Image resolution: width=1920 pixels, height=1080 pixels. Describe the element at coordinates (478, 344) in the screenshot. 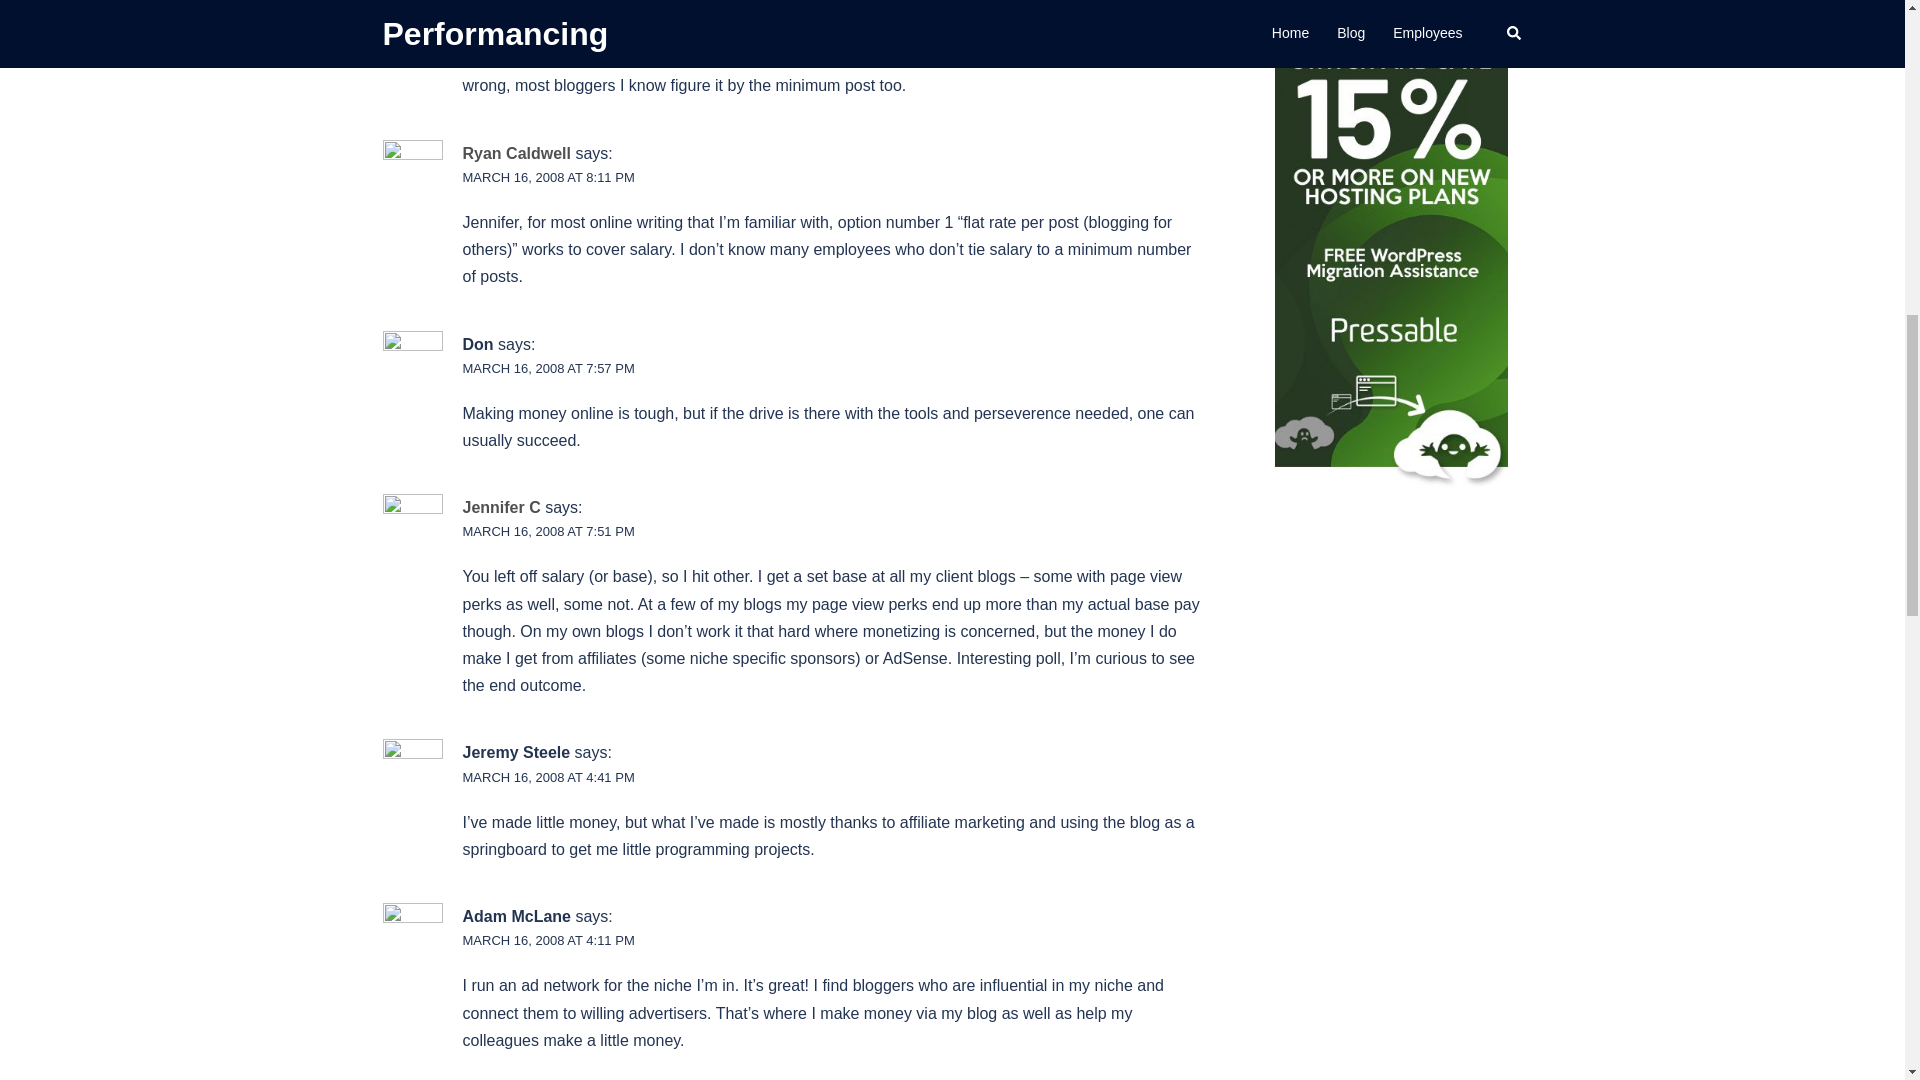

I see `Don` at that location.